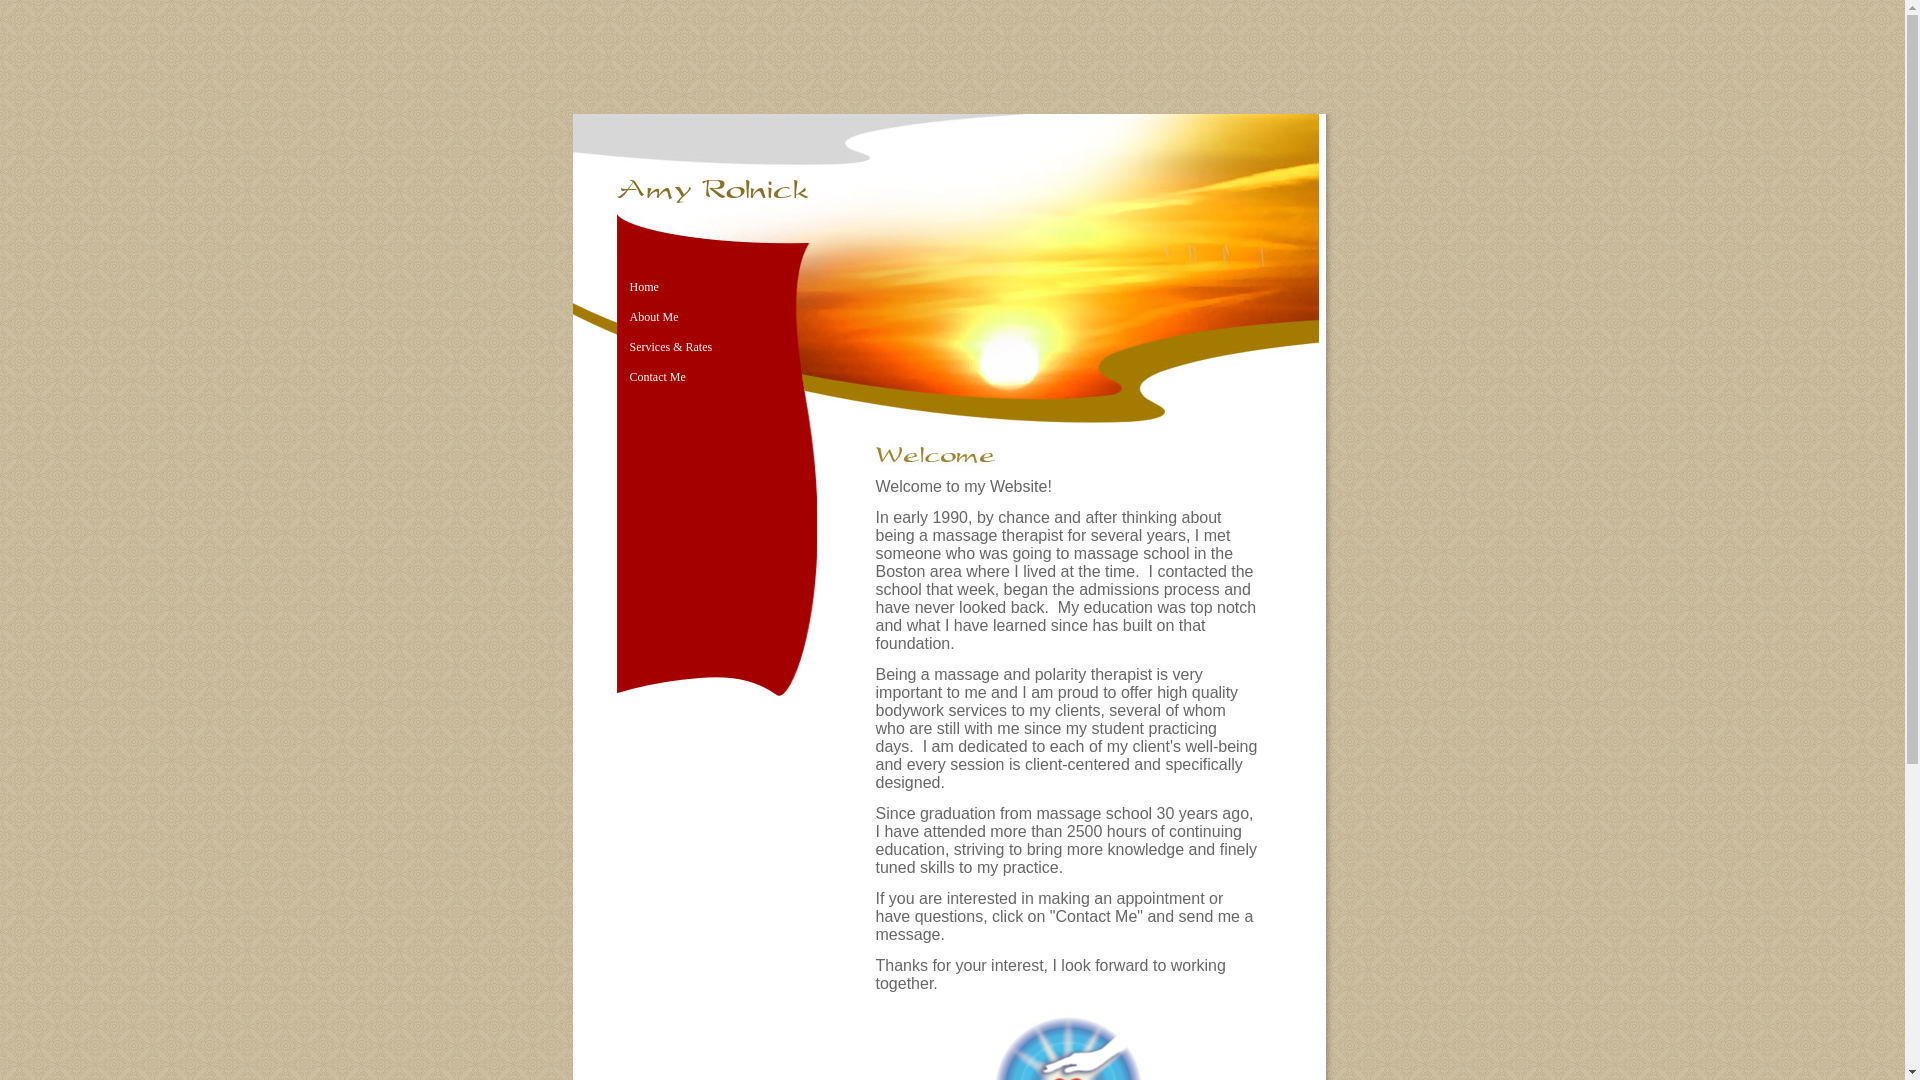 This screenshot has width=1920, height=1080. What do you see at coordinates (654, 316) in the screenshot?
I see `About Me` at bounding box center [654, 316].